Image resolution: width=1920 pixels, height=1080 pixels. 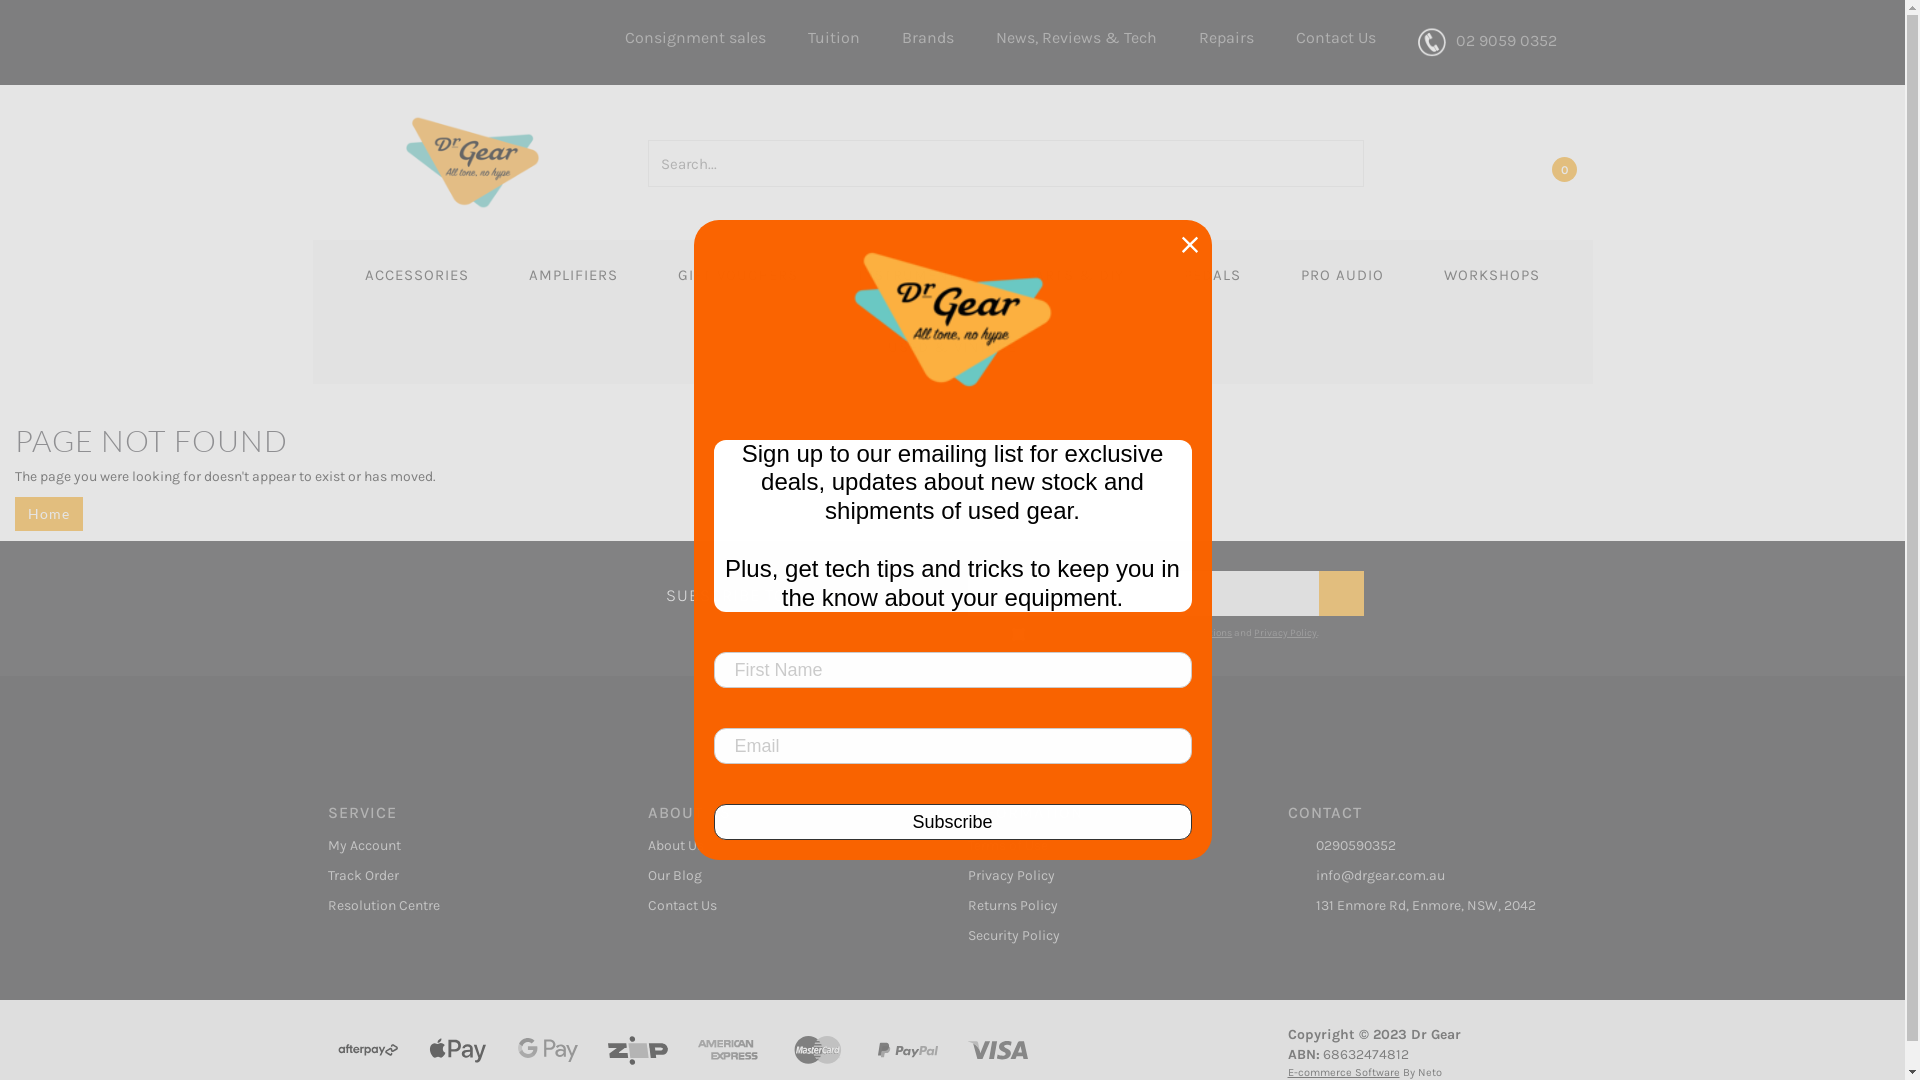 What do you see at coordinates (1046, 736) in the screenshot?
I see `Instagram` at bounding box center [1046, 736].